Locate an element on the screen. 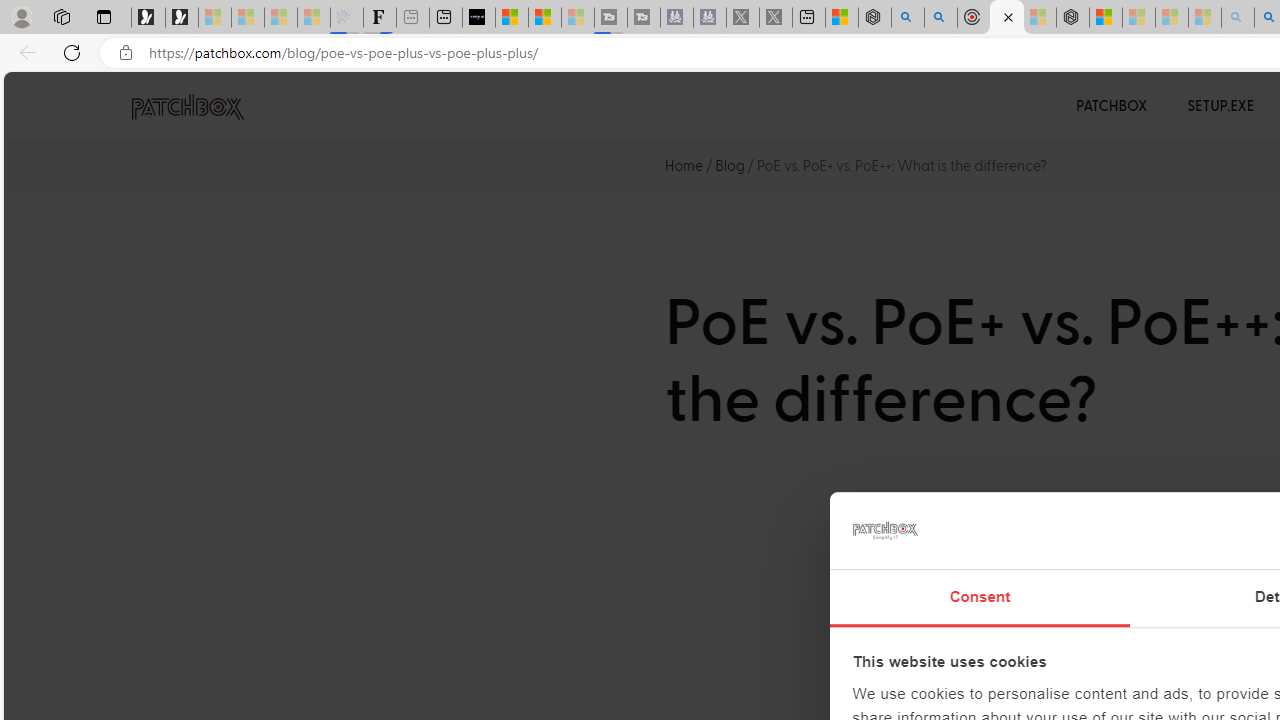  PATCHBOX - Simplify IT is located at coordinates (187, 107).